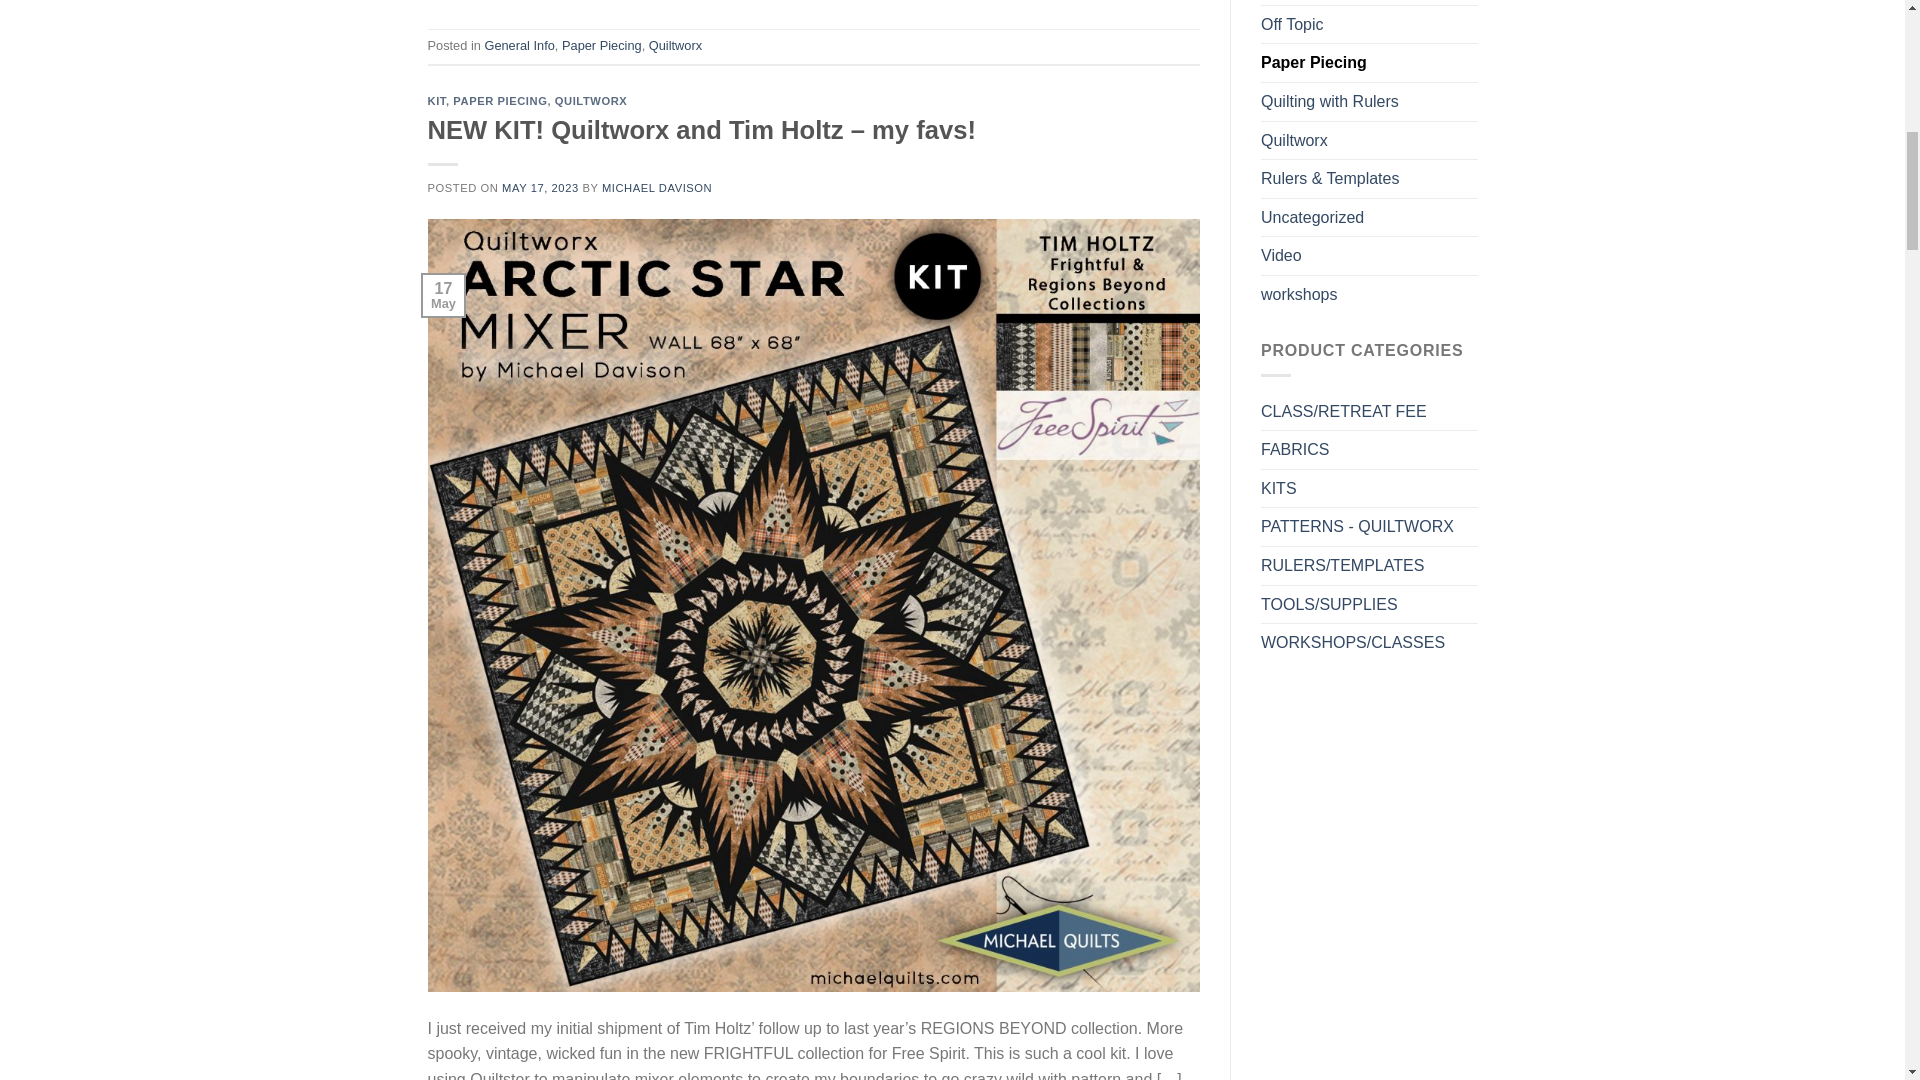 The width and height of the screenshot is (1920, 1080). What do you see at coordinates (540, 188) in the screenshot?
I see `MAY 17, 2023` at bounding box center [540, 188].